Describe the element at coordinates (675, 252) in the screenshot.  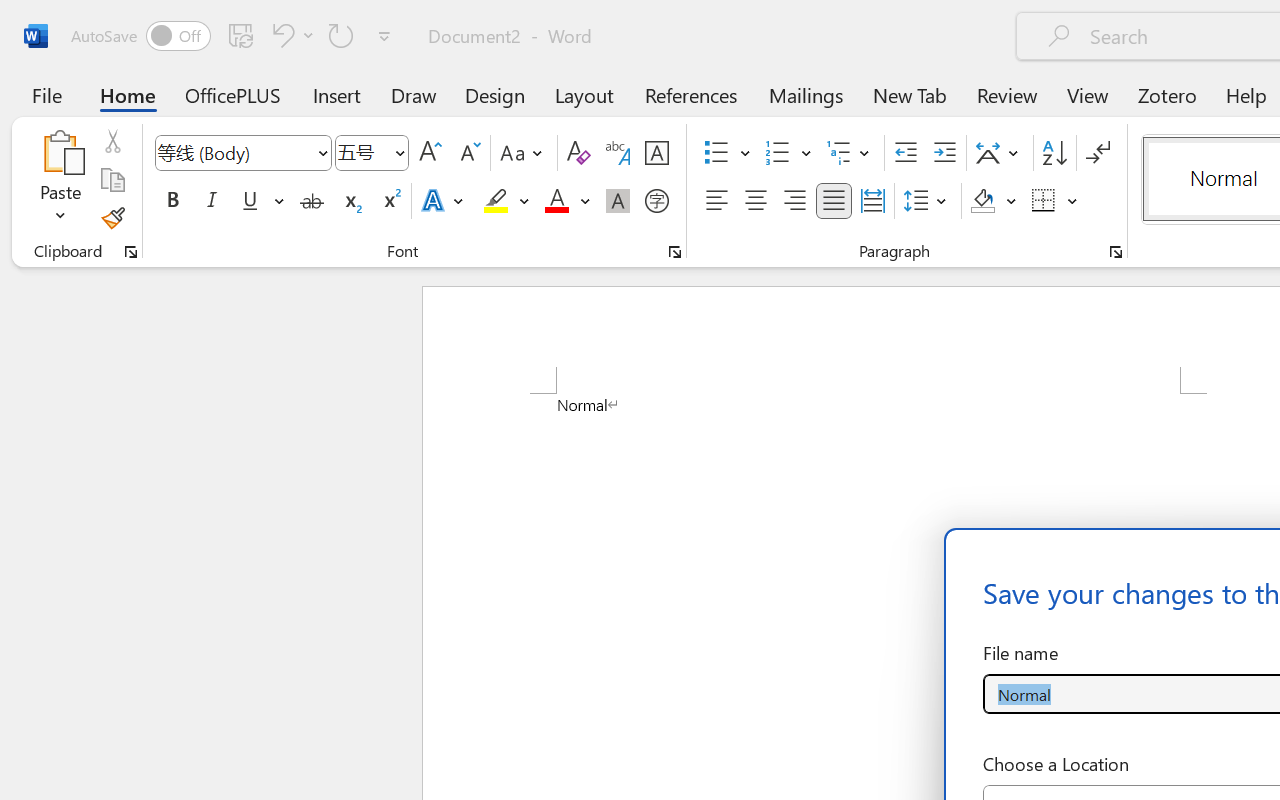
I see `Font...` at that location.